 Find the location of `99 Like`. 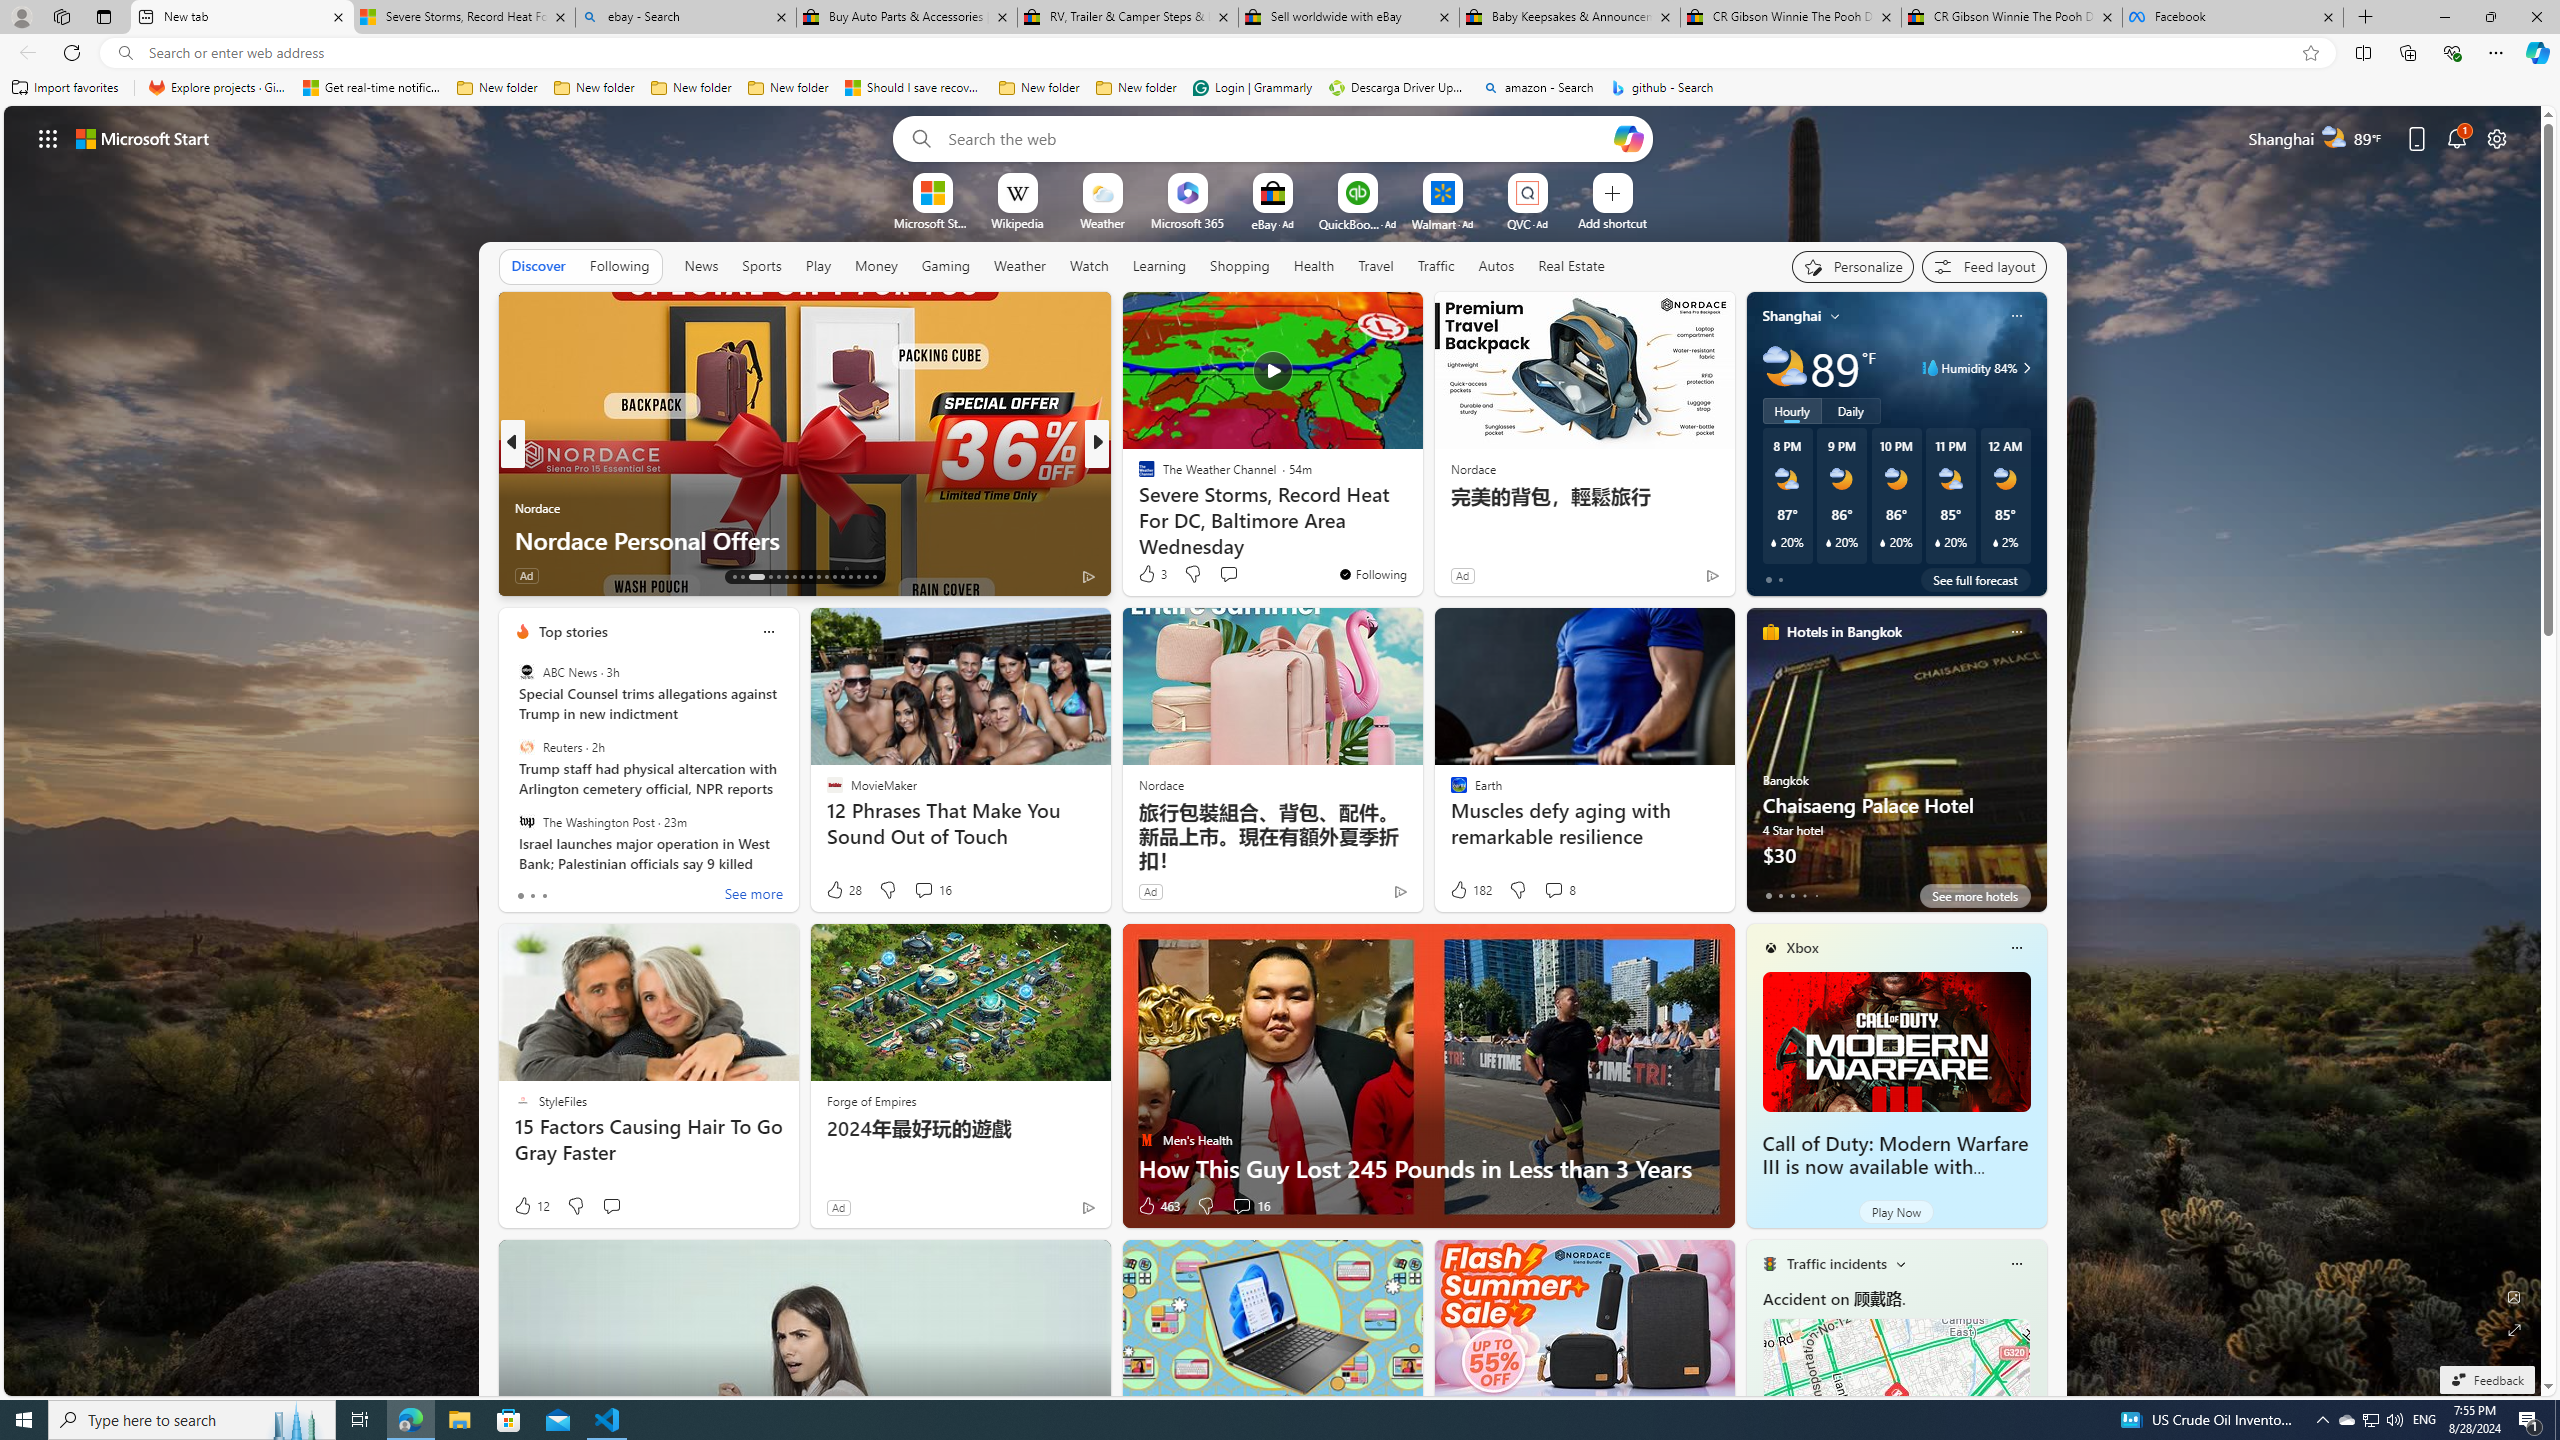

99 Like is located at coordinates (1148, 576).